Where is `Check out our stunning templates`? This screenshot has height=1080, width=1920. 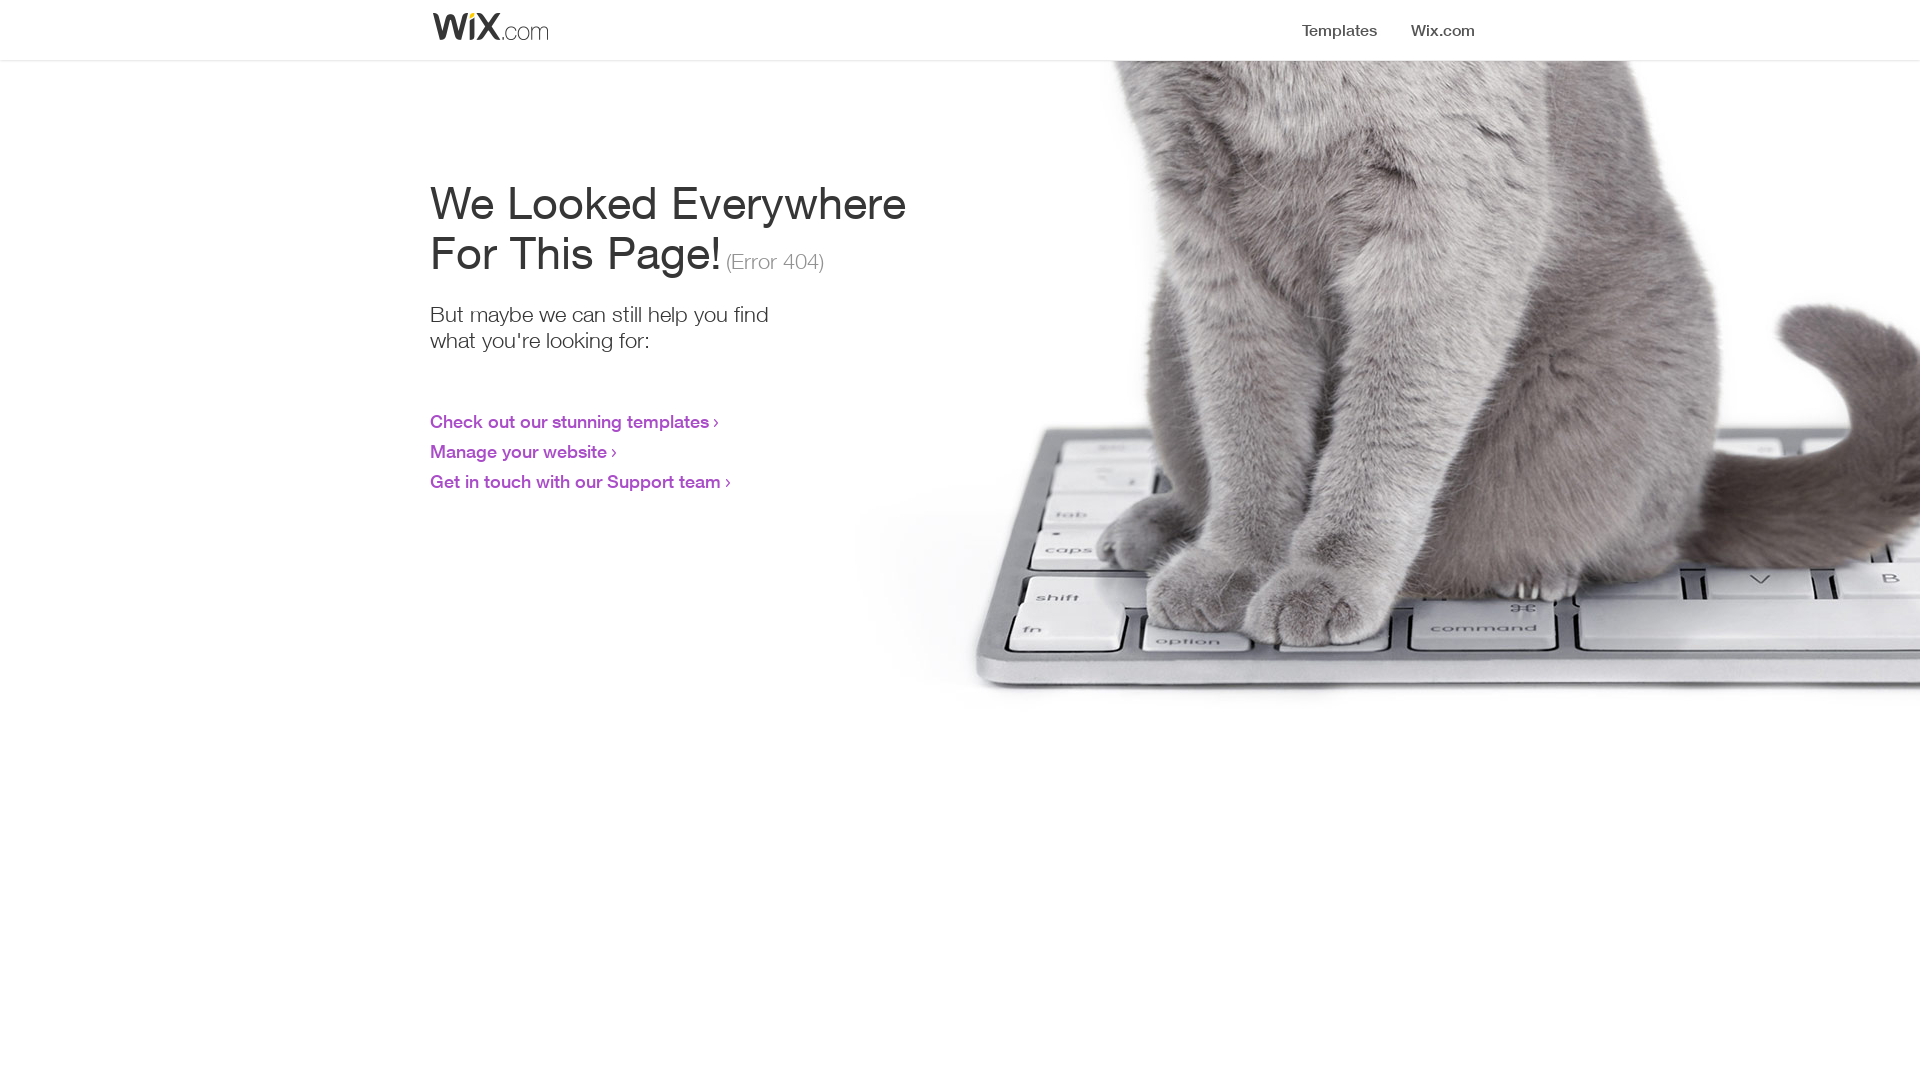 Check out our stunning templates is located at coordinates (570, 421).